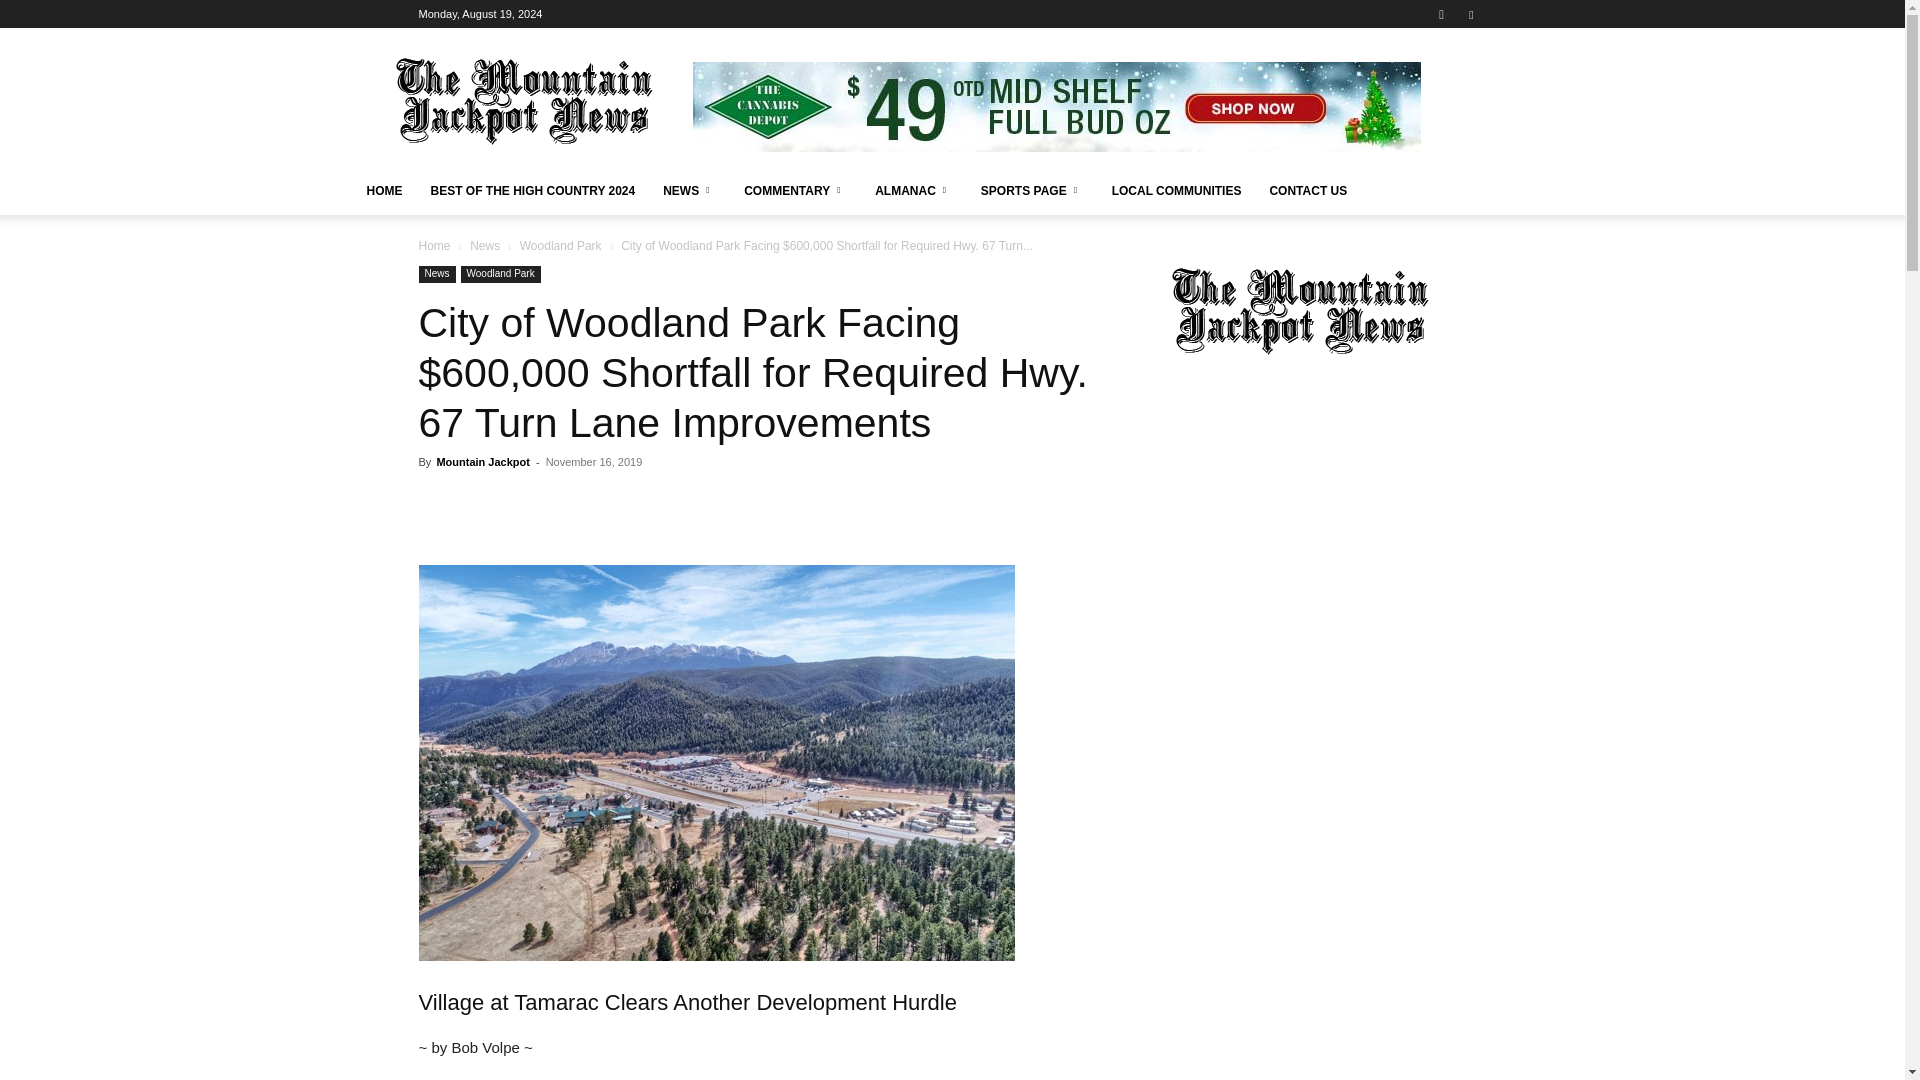 Image resolution: width=1920 pixels, height=1080 pixels. I want to click on View all posts in Woodland Park, so click(561, 245).